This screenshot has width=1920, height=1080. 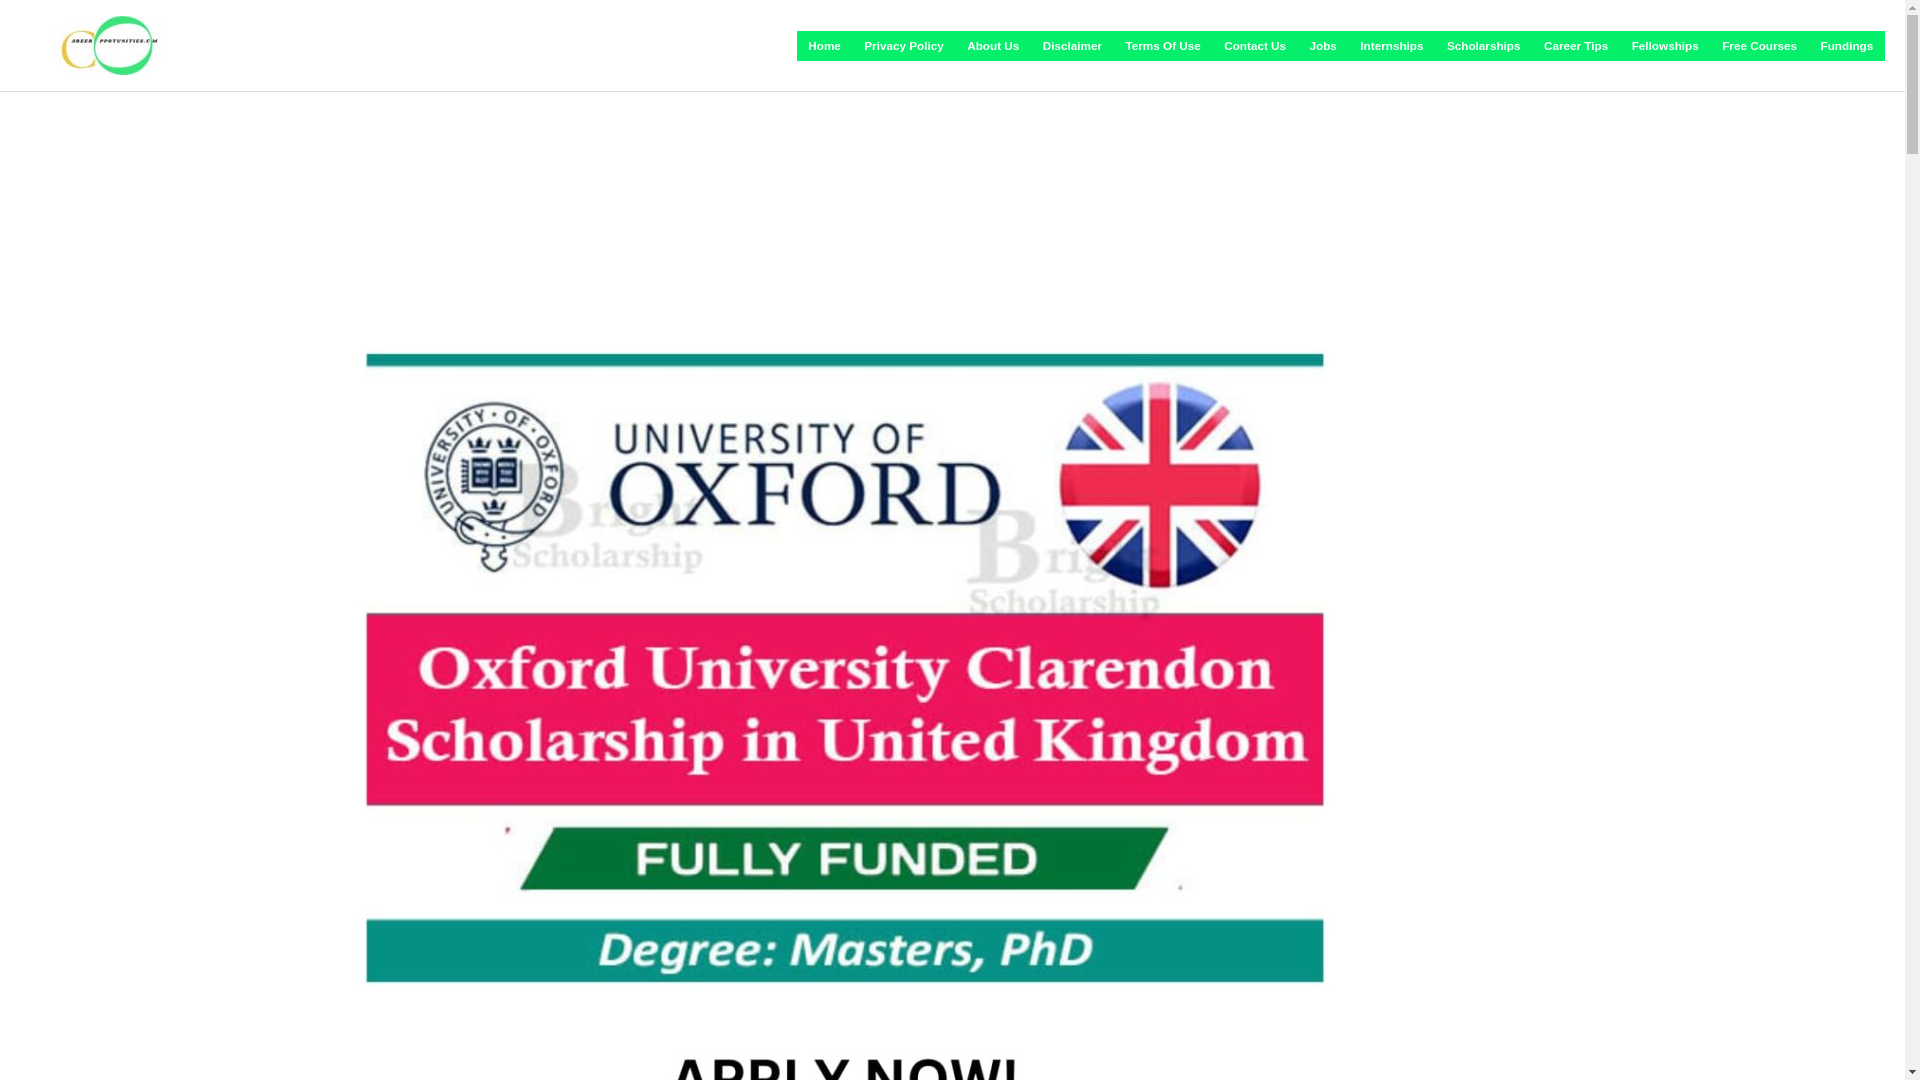 I want to click on Home, so click(x=824, y=46).